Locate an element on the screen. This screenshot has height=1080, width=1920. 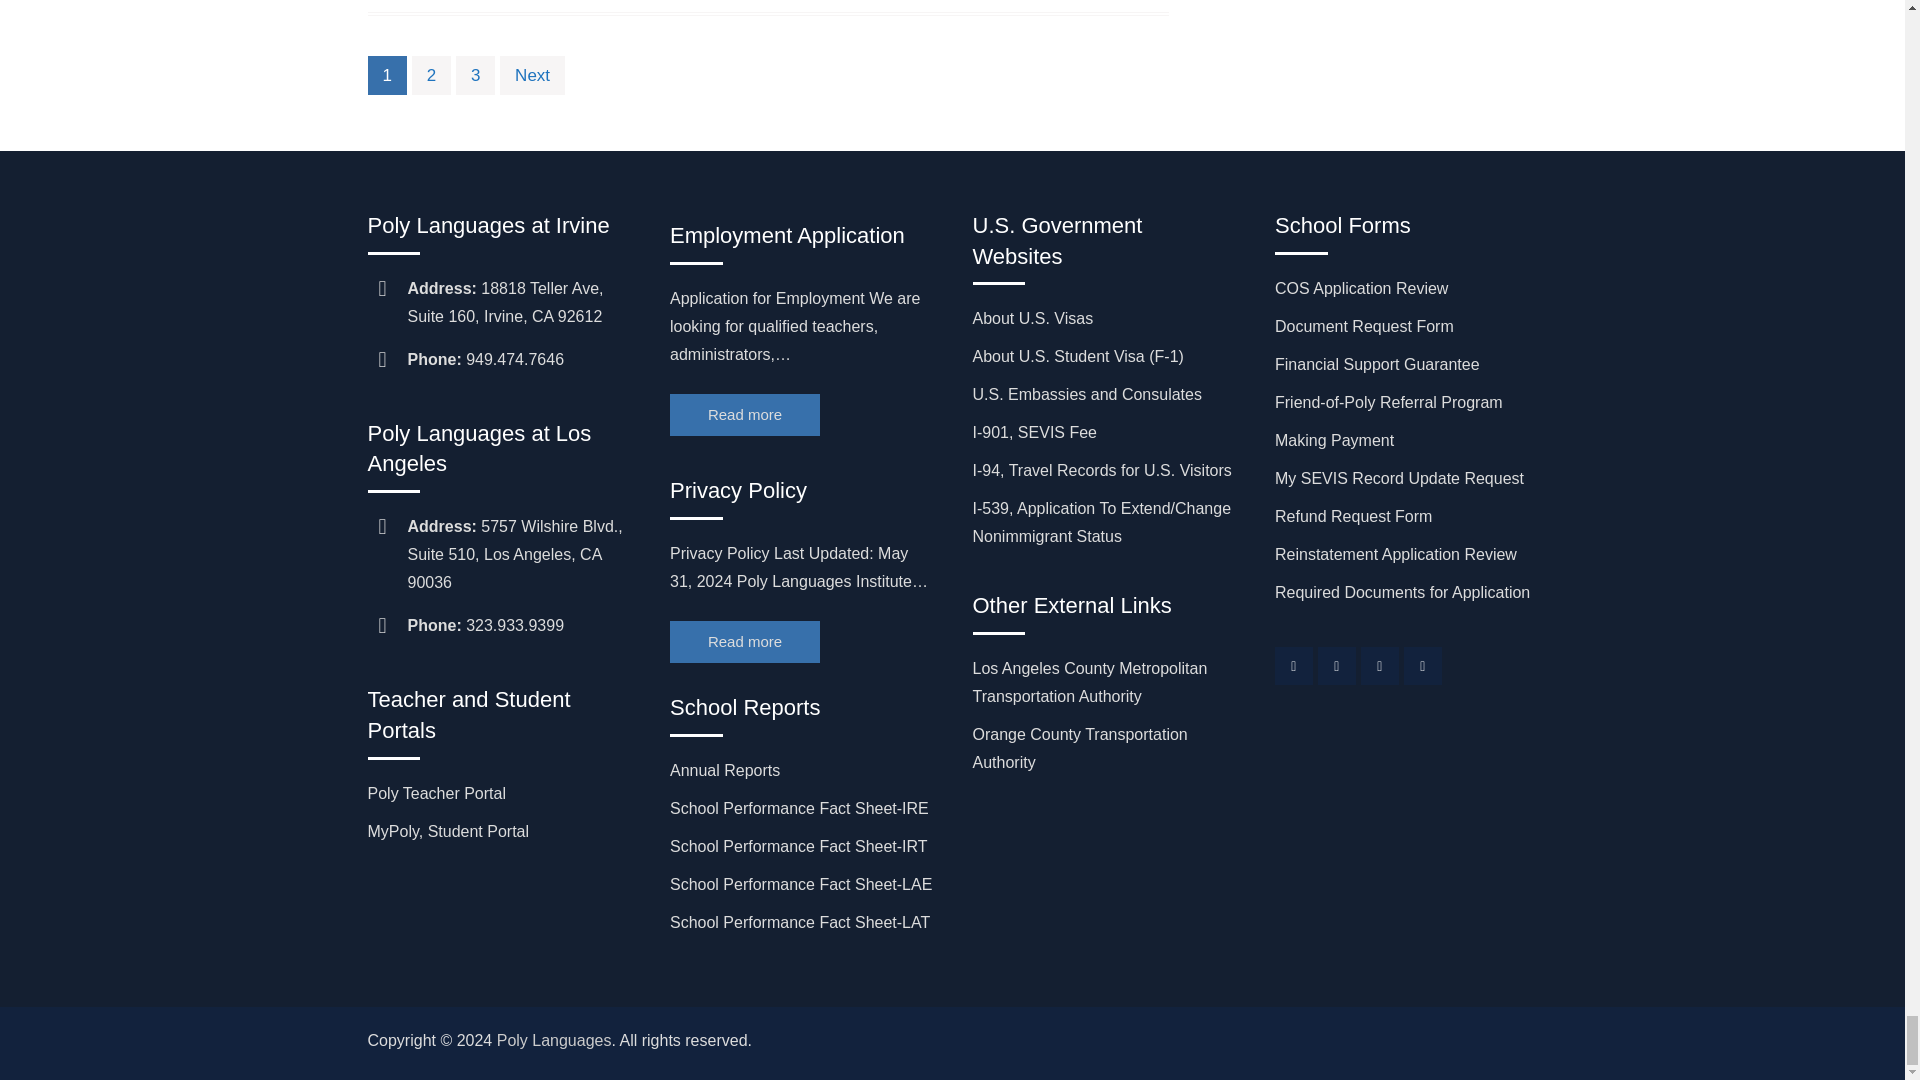
YouTube is located at coordinates (1422, 665).